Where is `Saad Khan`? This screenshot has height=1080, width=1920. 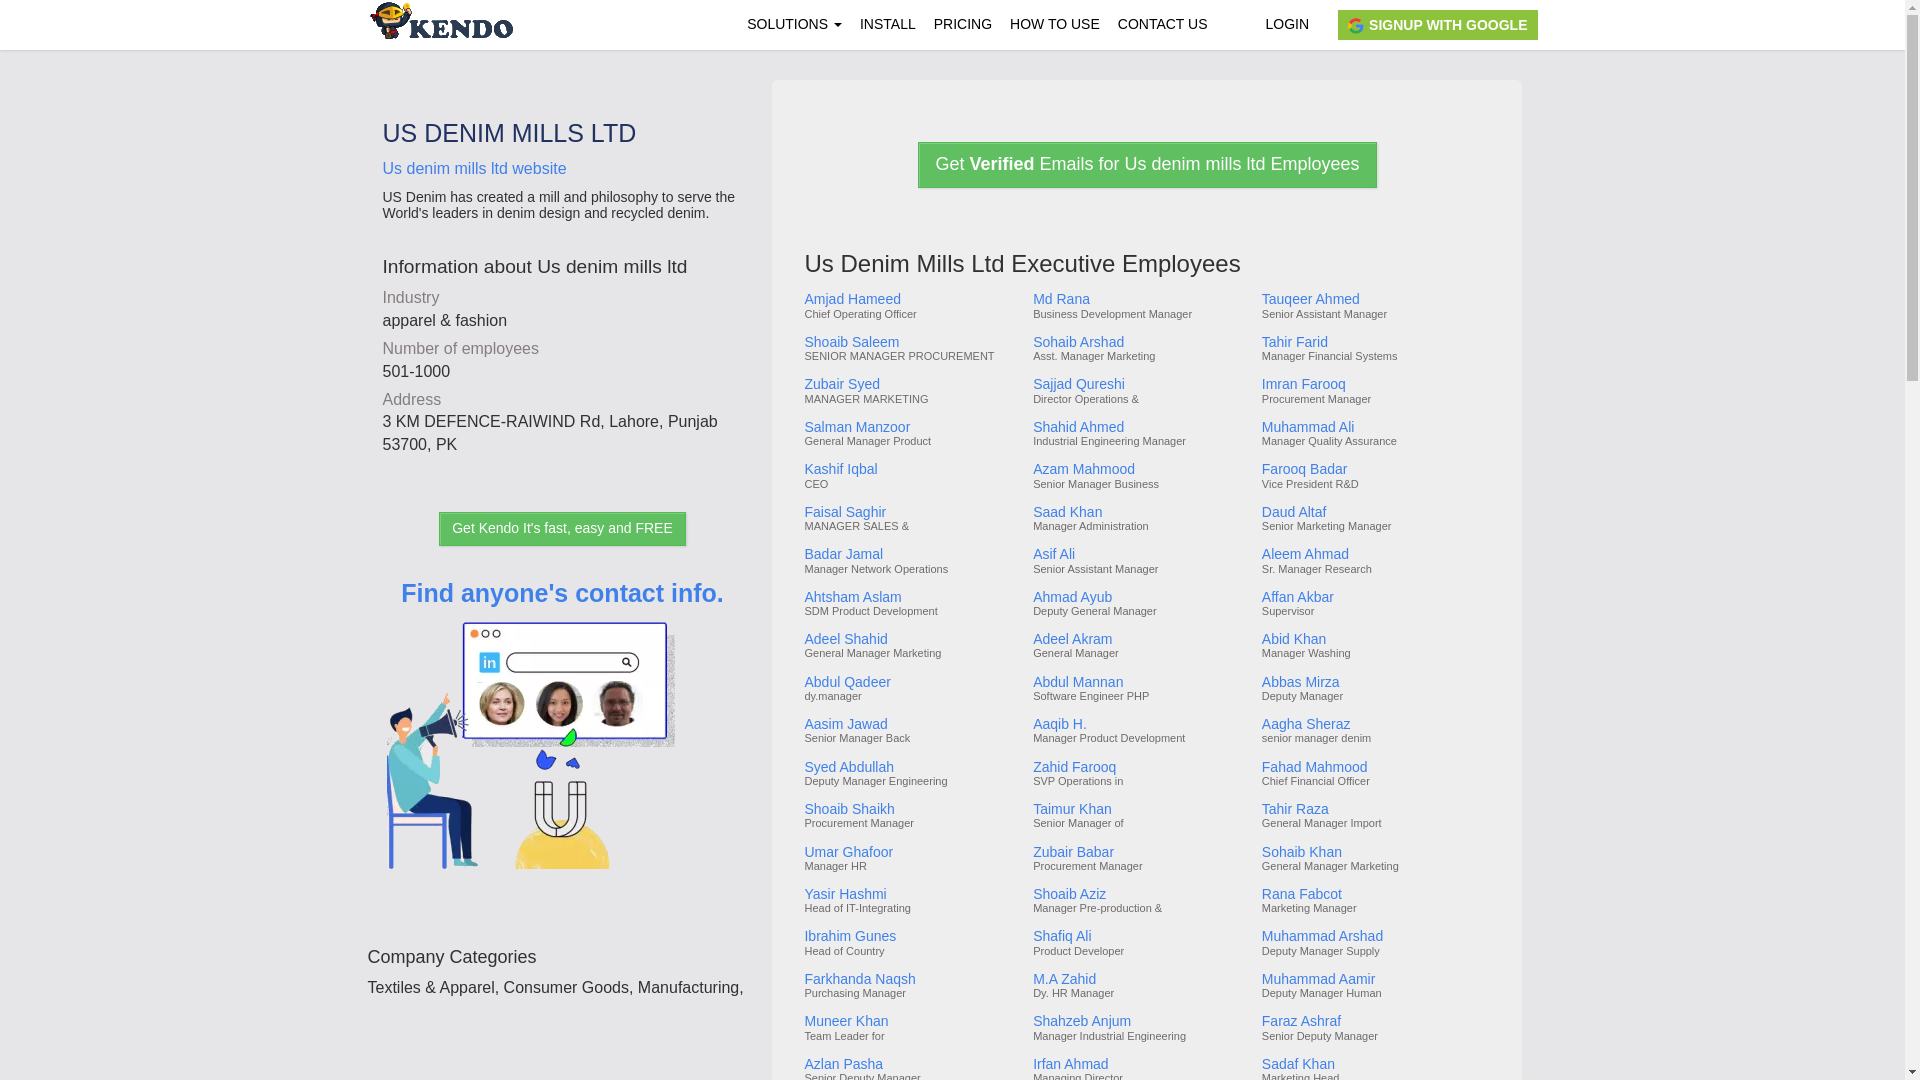 Saad Khan is located at coordinates (1139, 512).